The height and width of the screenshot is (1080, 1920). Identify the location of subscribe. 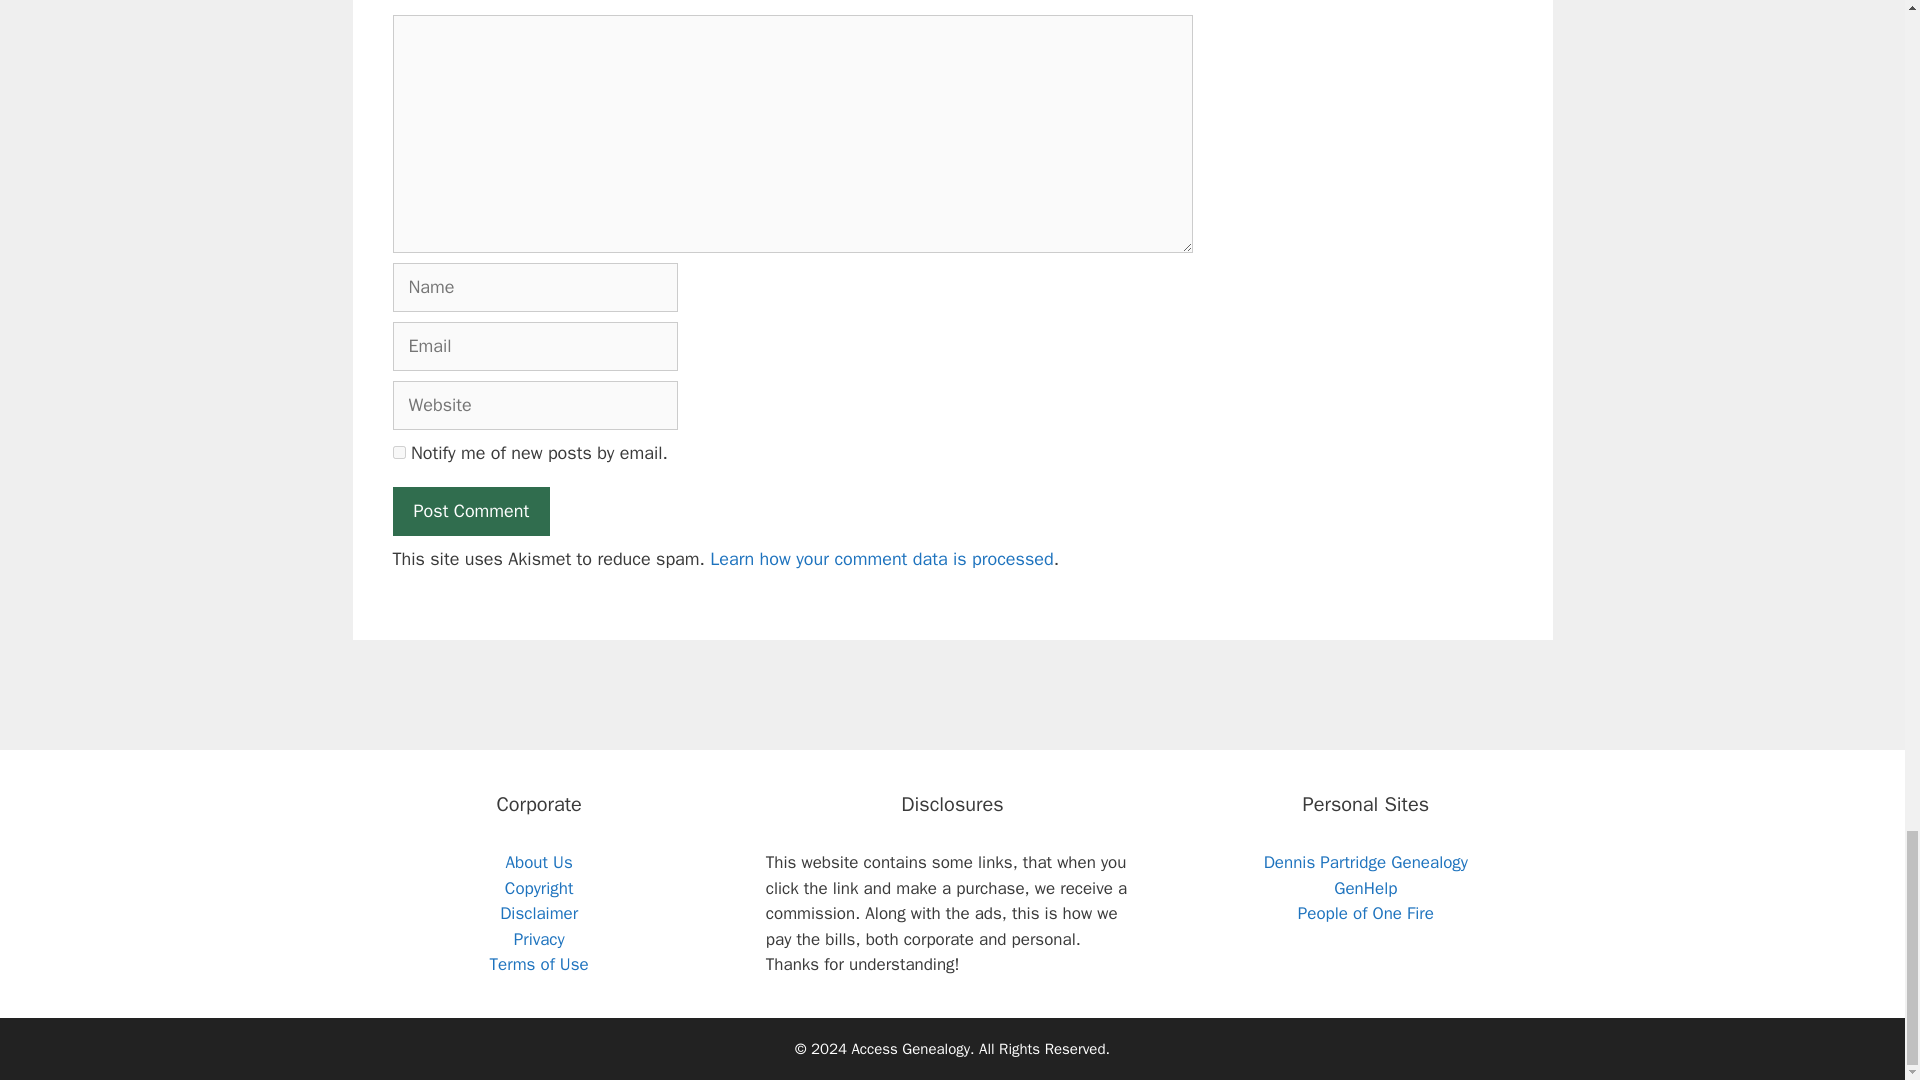
(398, 452).